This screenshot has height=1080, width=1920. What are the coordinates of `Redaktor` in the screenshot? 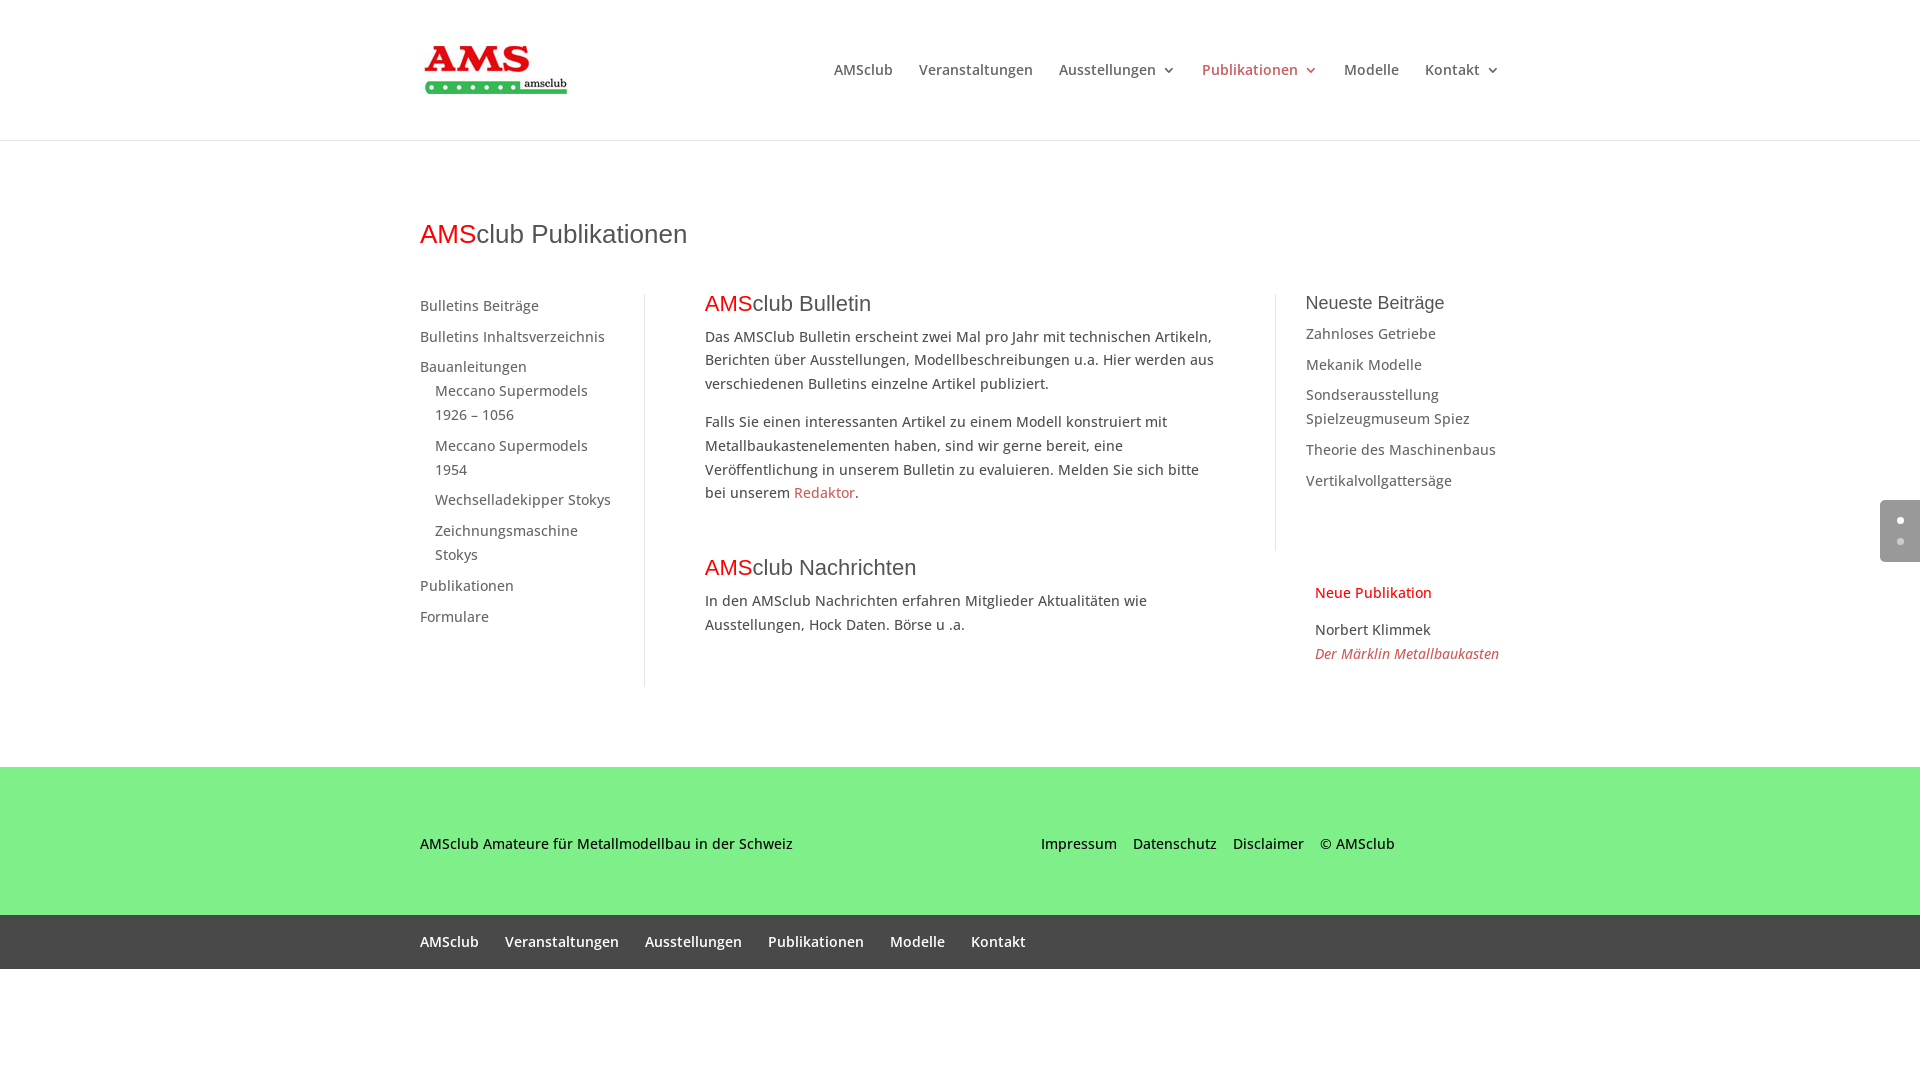 It's located at (824, 492).